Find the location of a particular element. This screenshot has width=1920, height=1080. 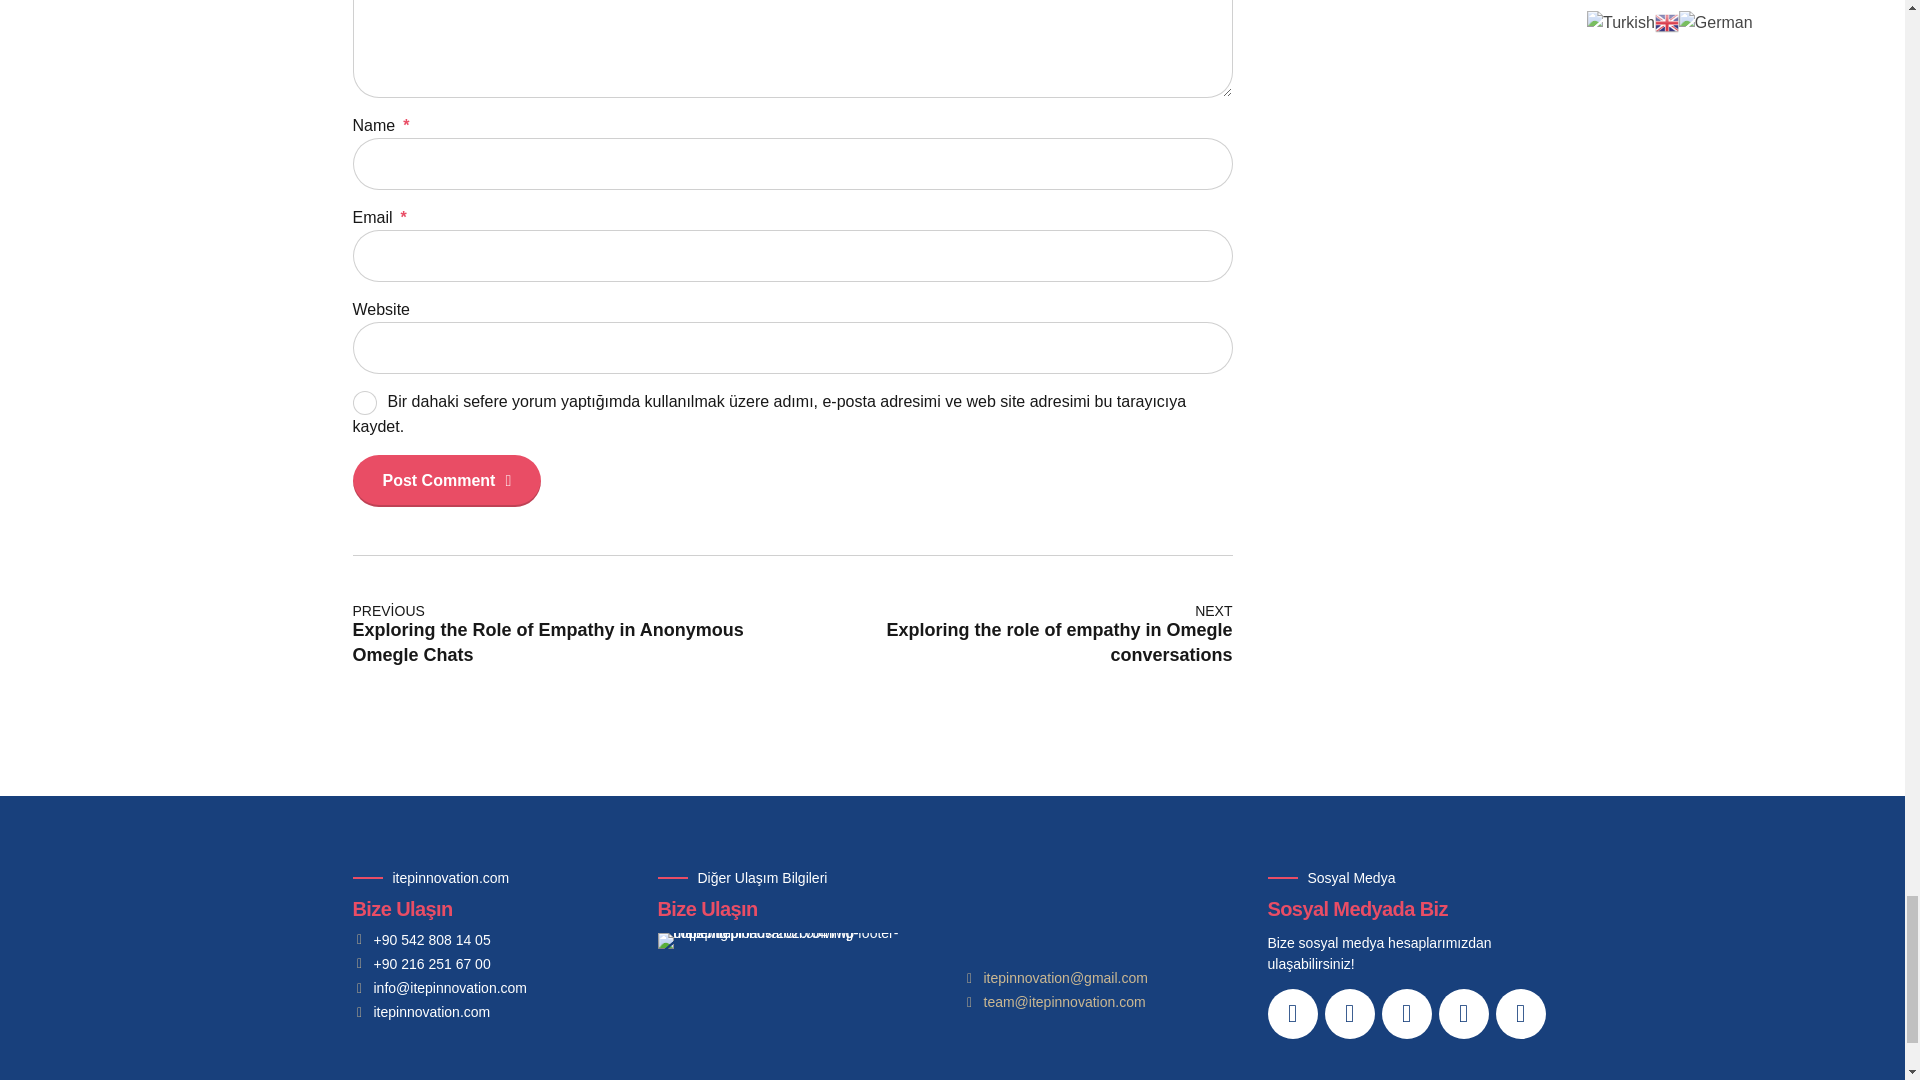

Post Comment is located at coordinates (1012, 636).